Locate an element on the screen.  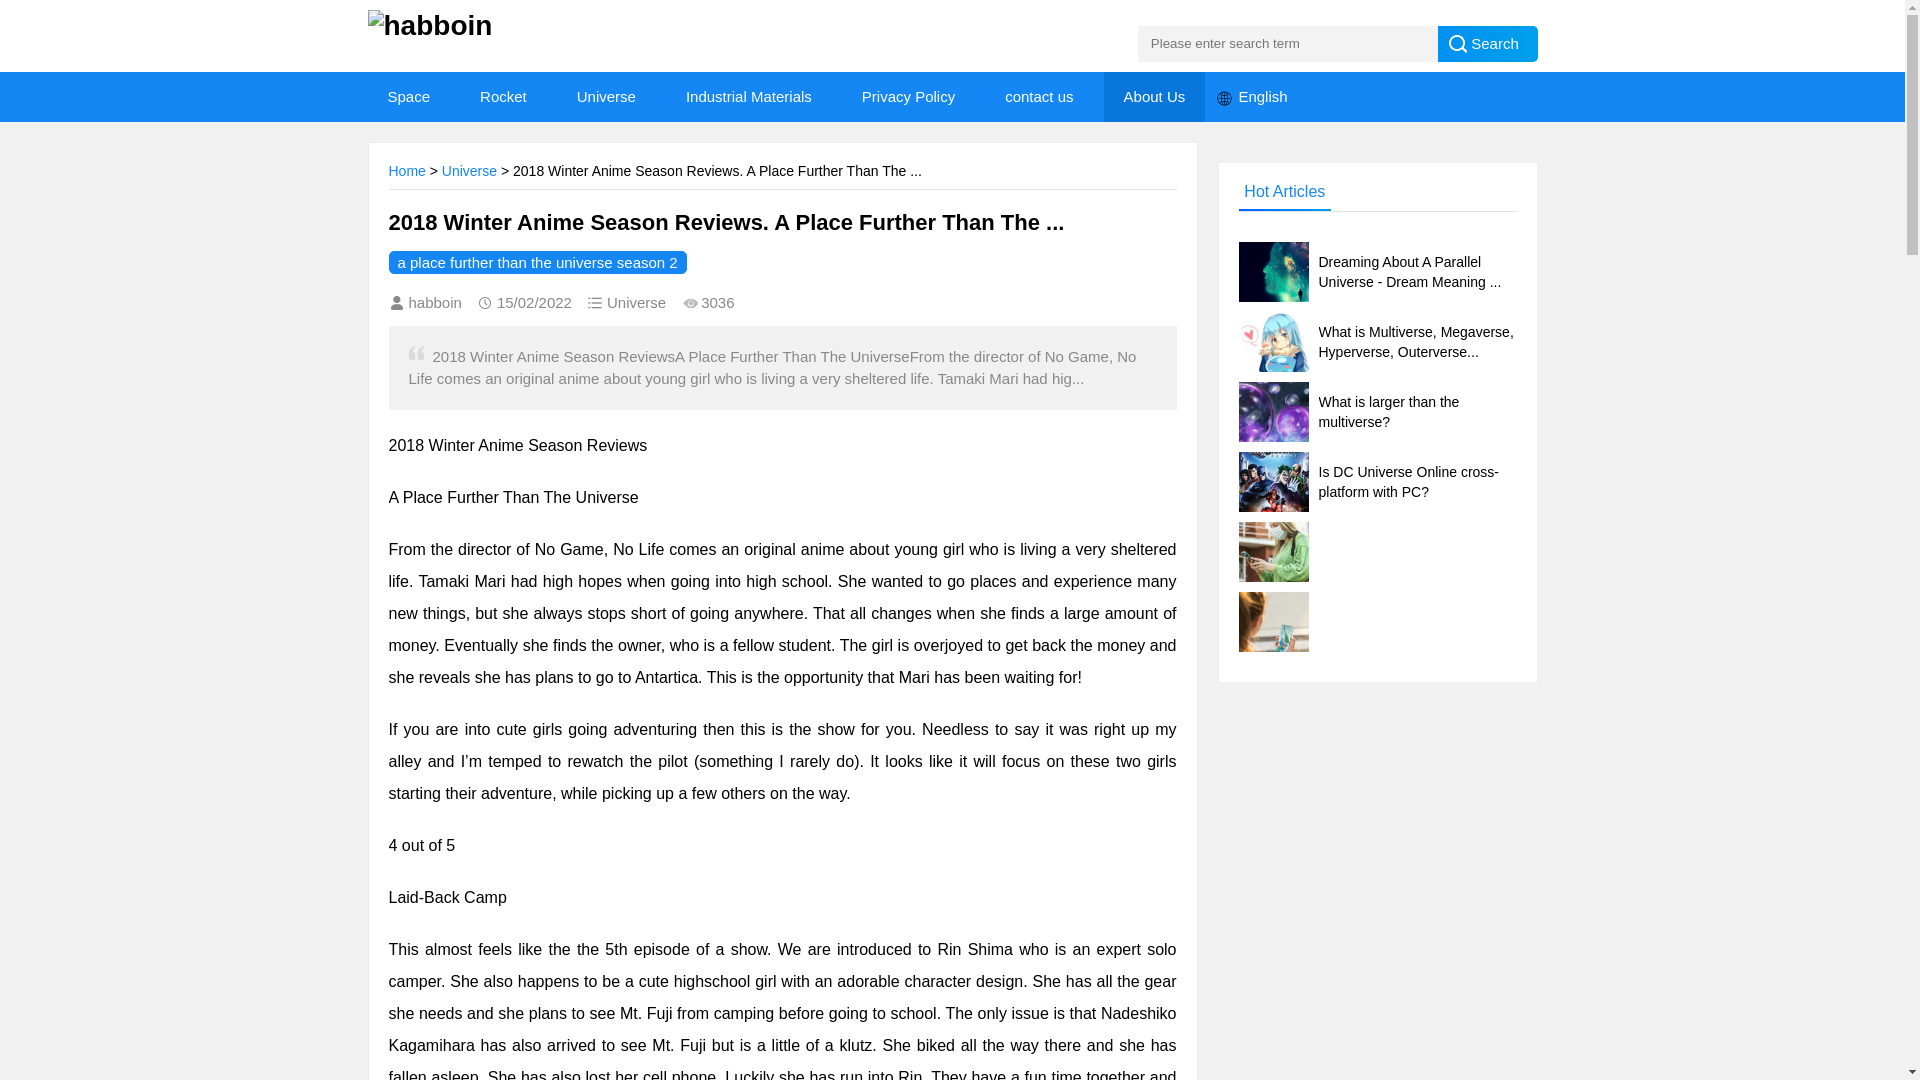
habboin is located at coordinates (458, 26).